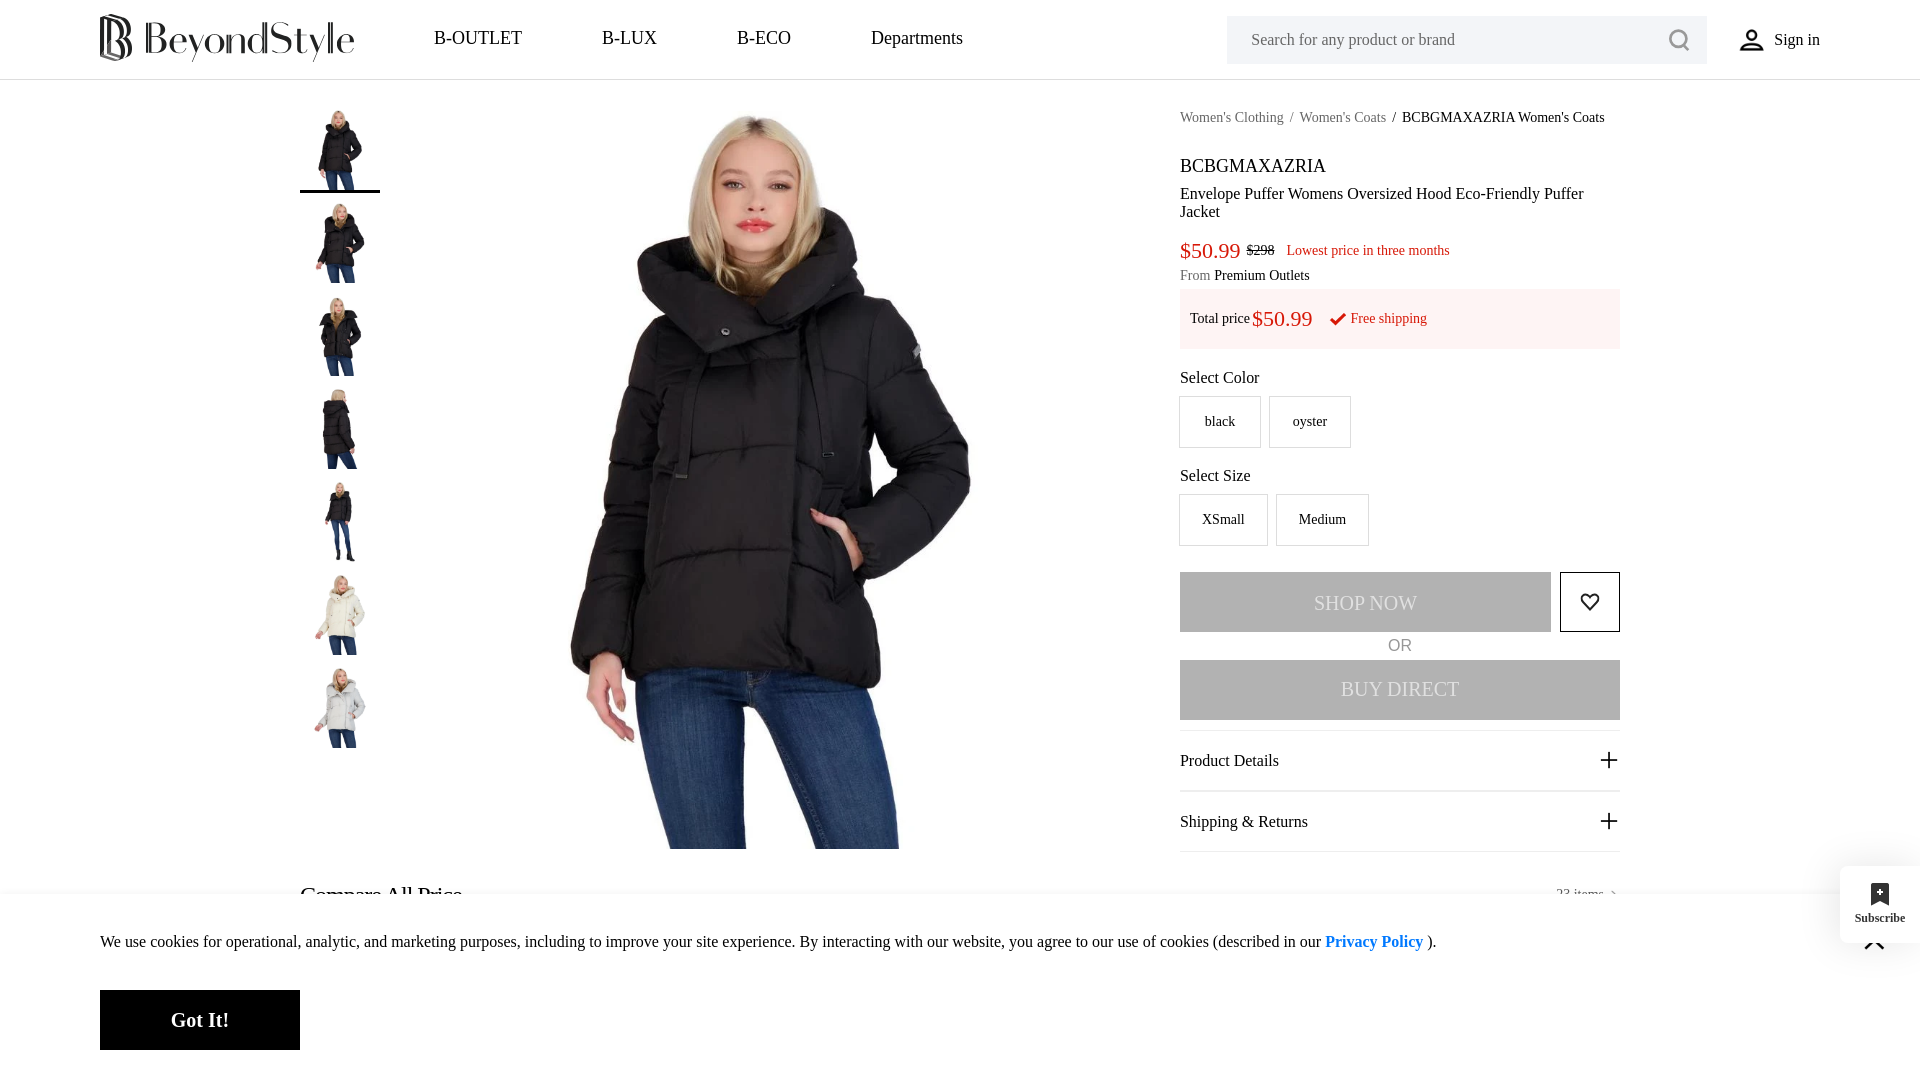  I want to click on B-ECO, so click(764, 39).